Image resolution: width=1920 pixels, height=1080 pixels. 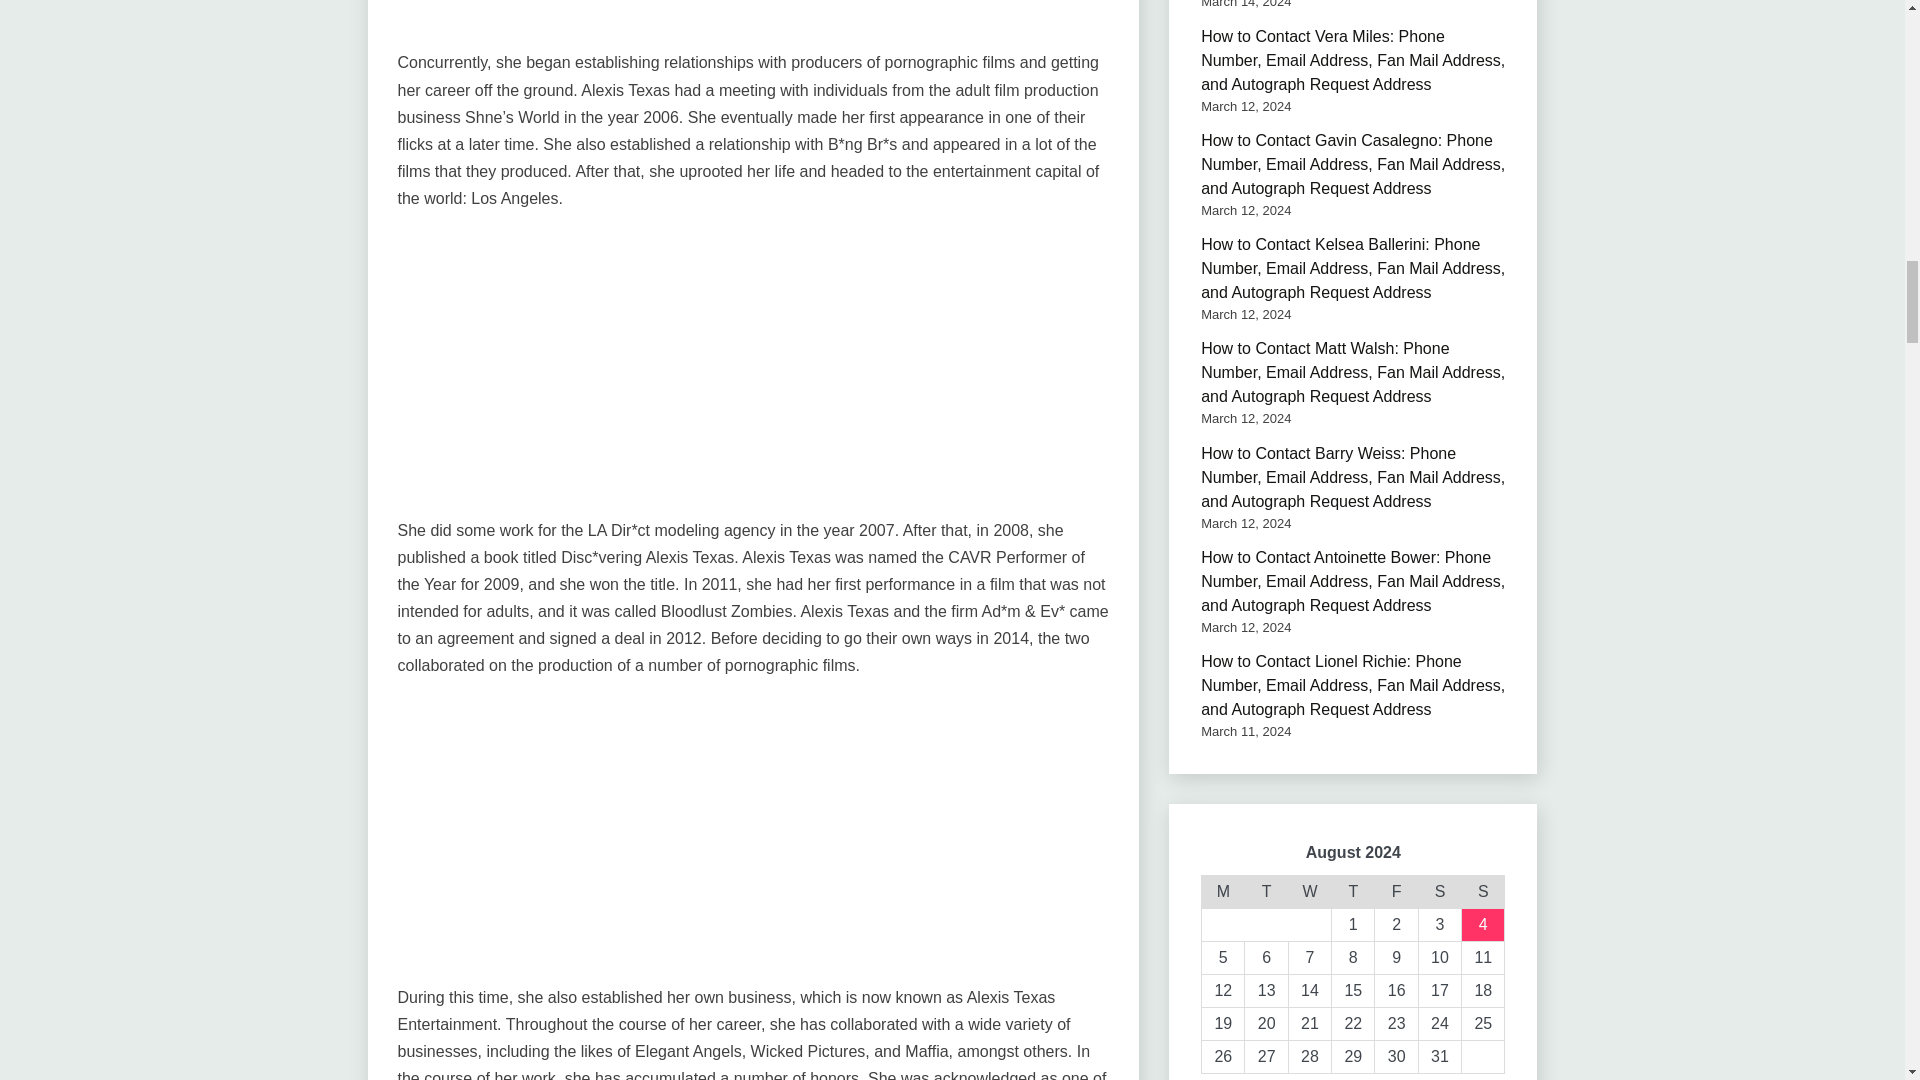 I want to click on Advertisement, so click(x=753, y=24).